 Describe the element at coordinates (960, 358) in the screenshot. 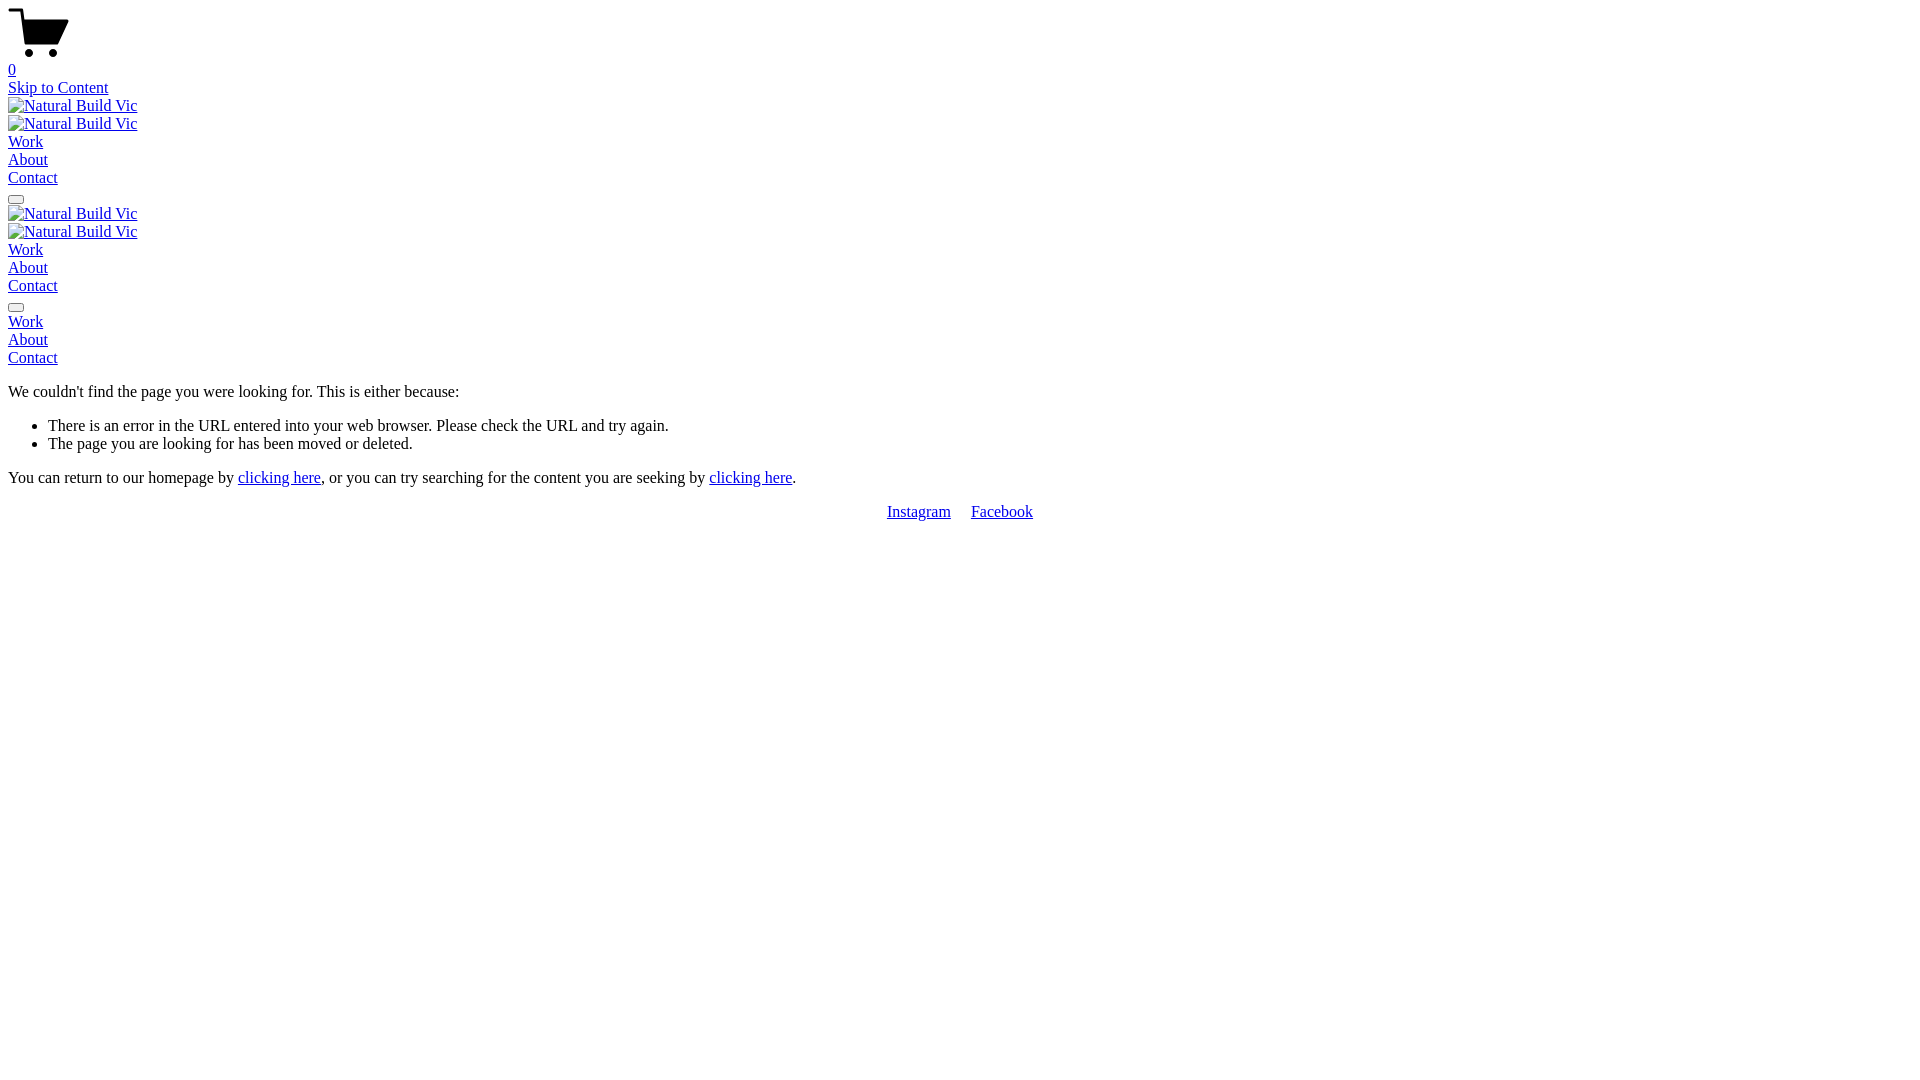

I see `Contact` at that location.